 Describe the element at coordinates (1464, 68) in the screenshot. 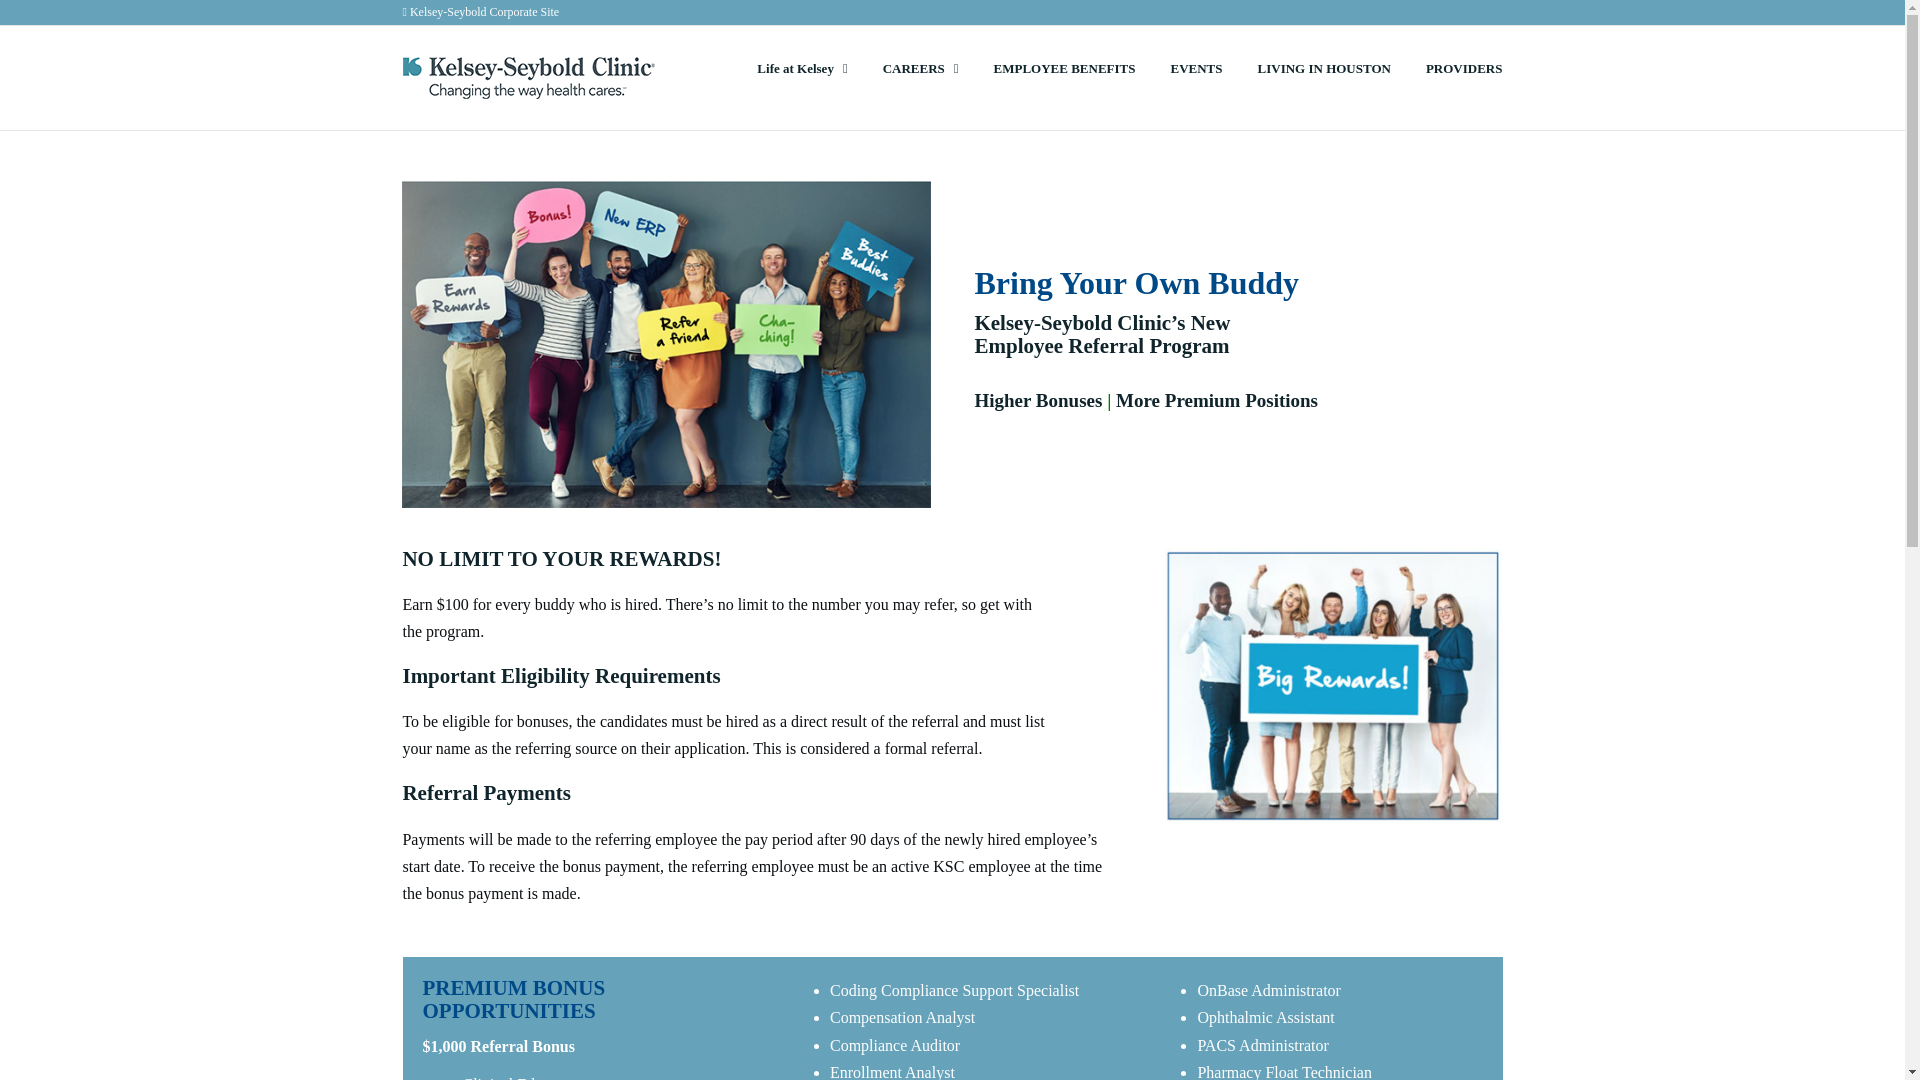

I see `PROVIDERS` at that location.